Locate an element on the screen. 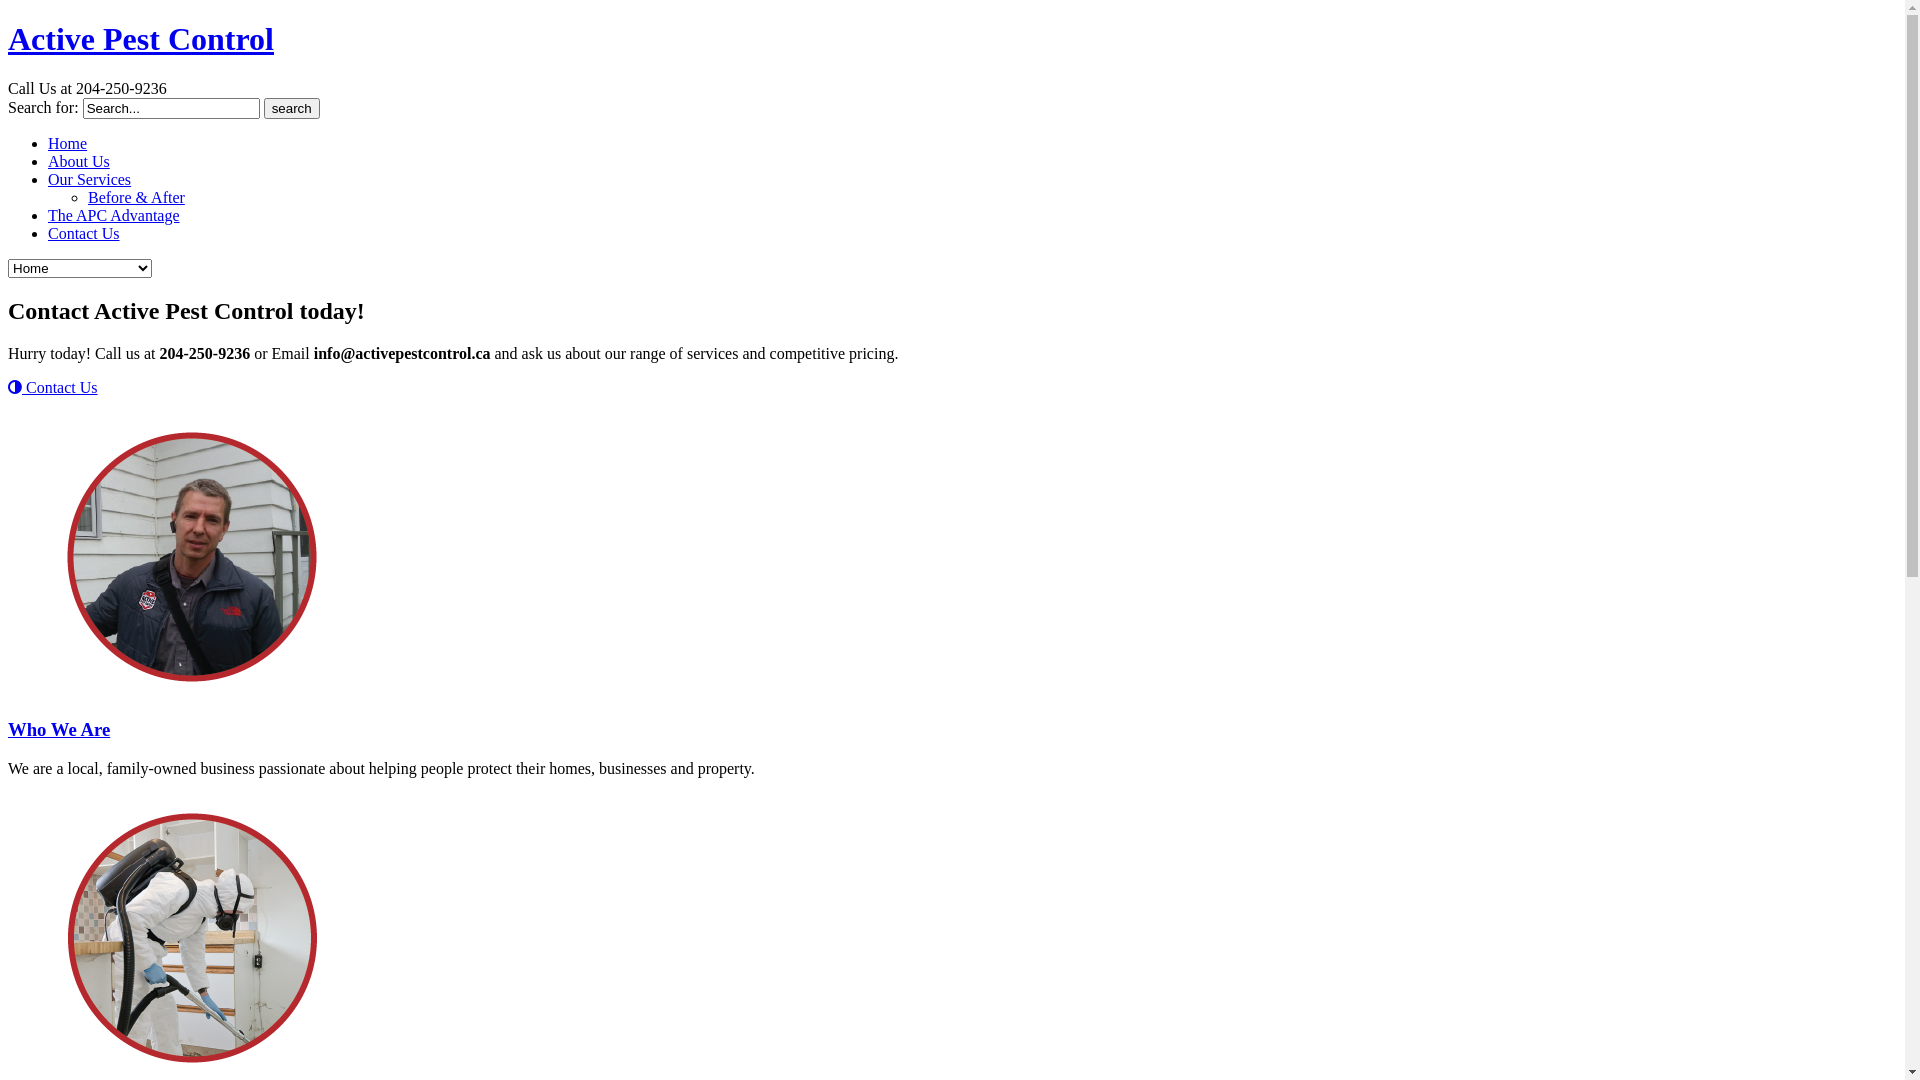 The height and width of the screenshot is (1080, 1920). The APC Advantage is located at coordinates (114, 216).